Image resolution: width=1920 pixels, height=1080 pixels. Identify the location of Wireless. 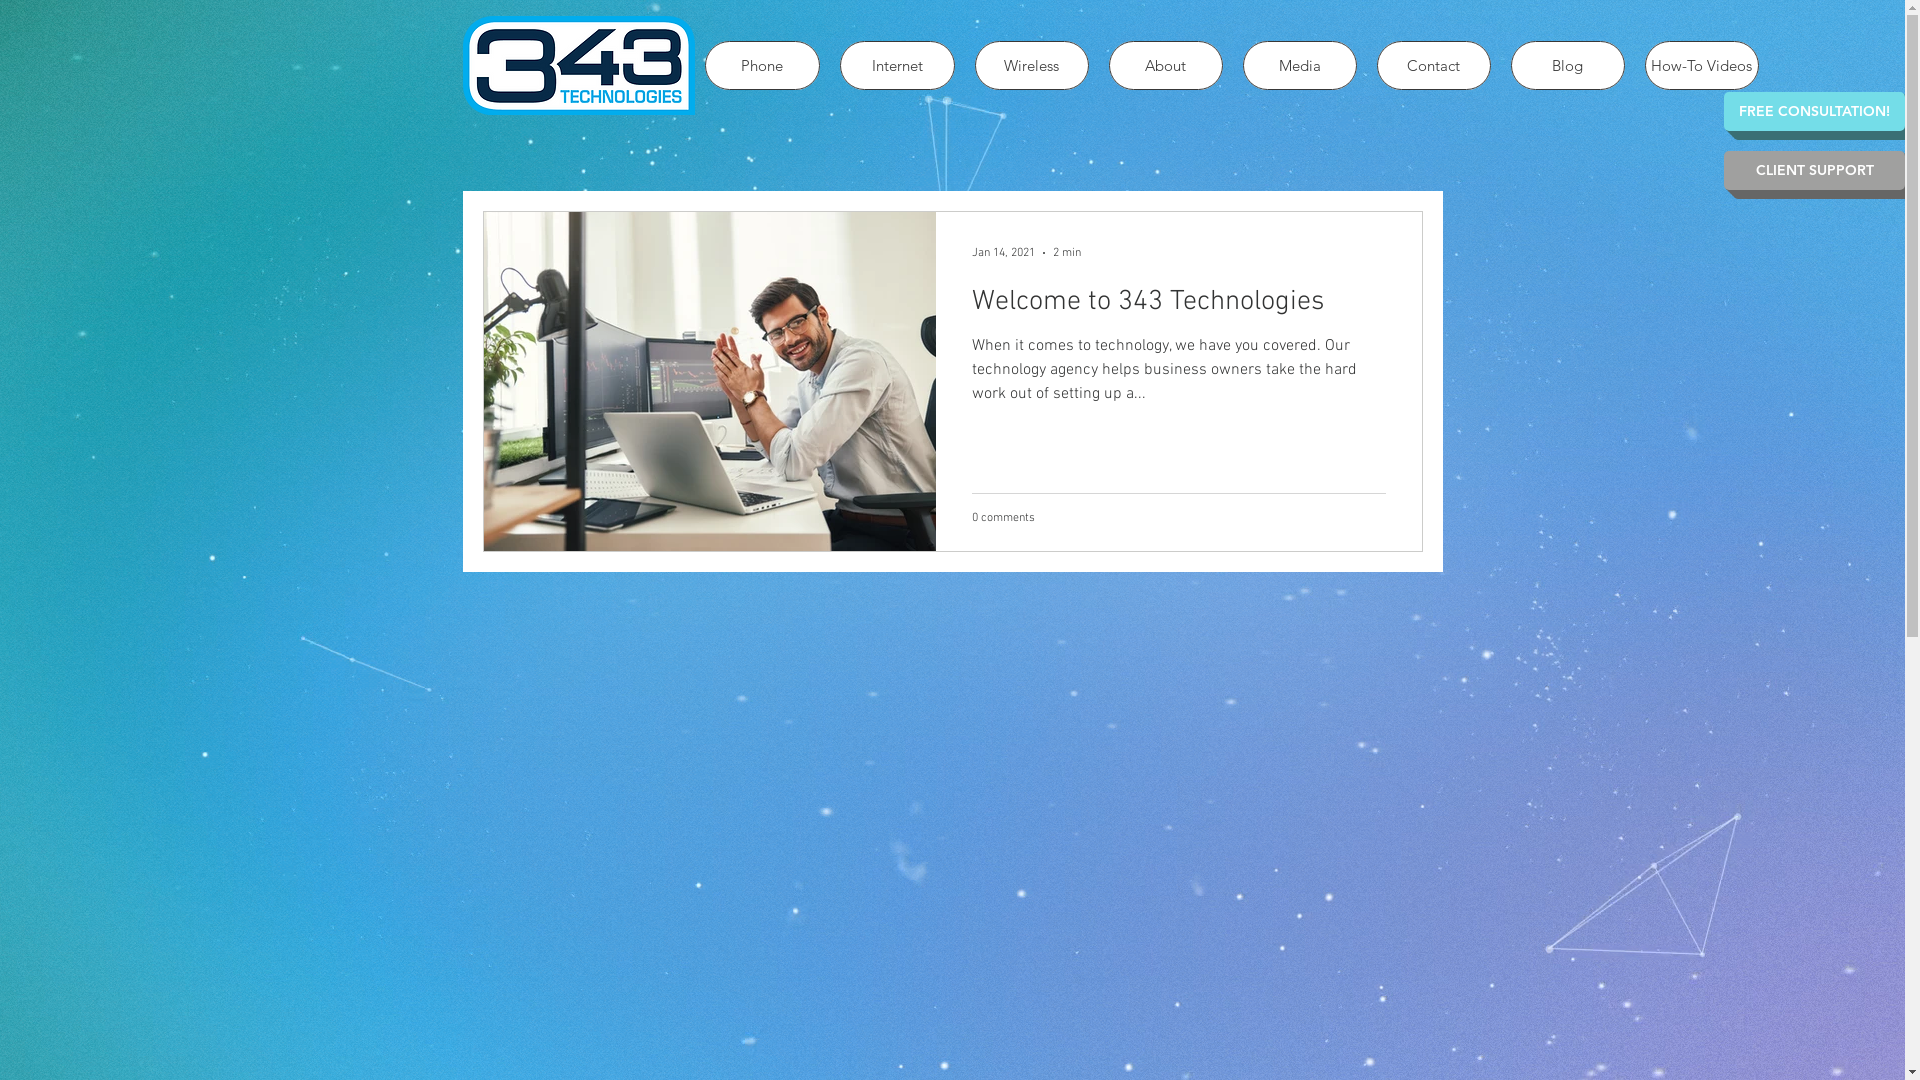
(1031, 66).